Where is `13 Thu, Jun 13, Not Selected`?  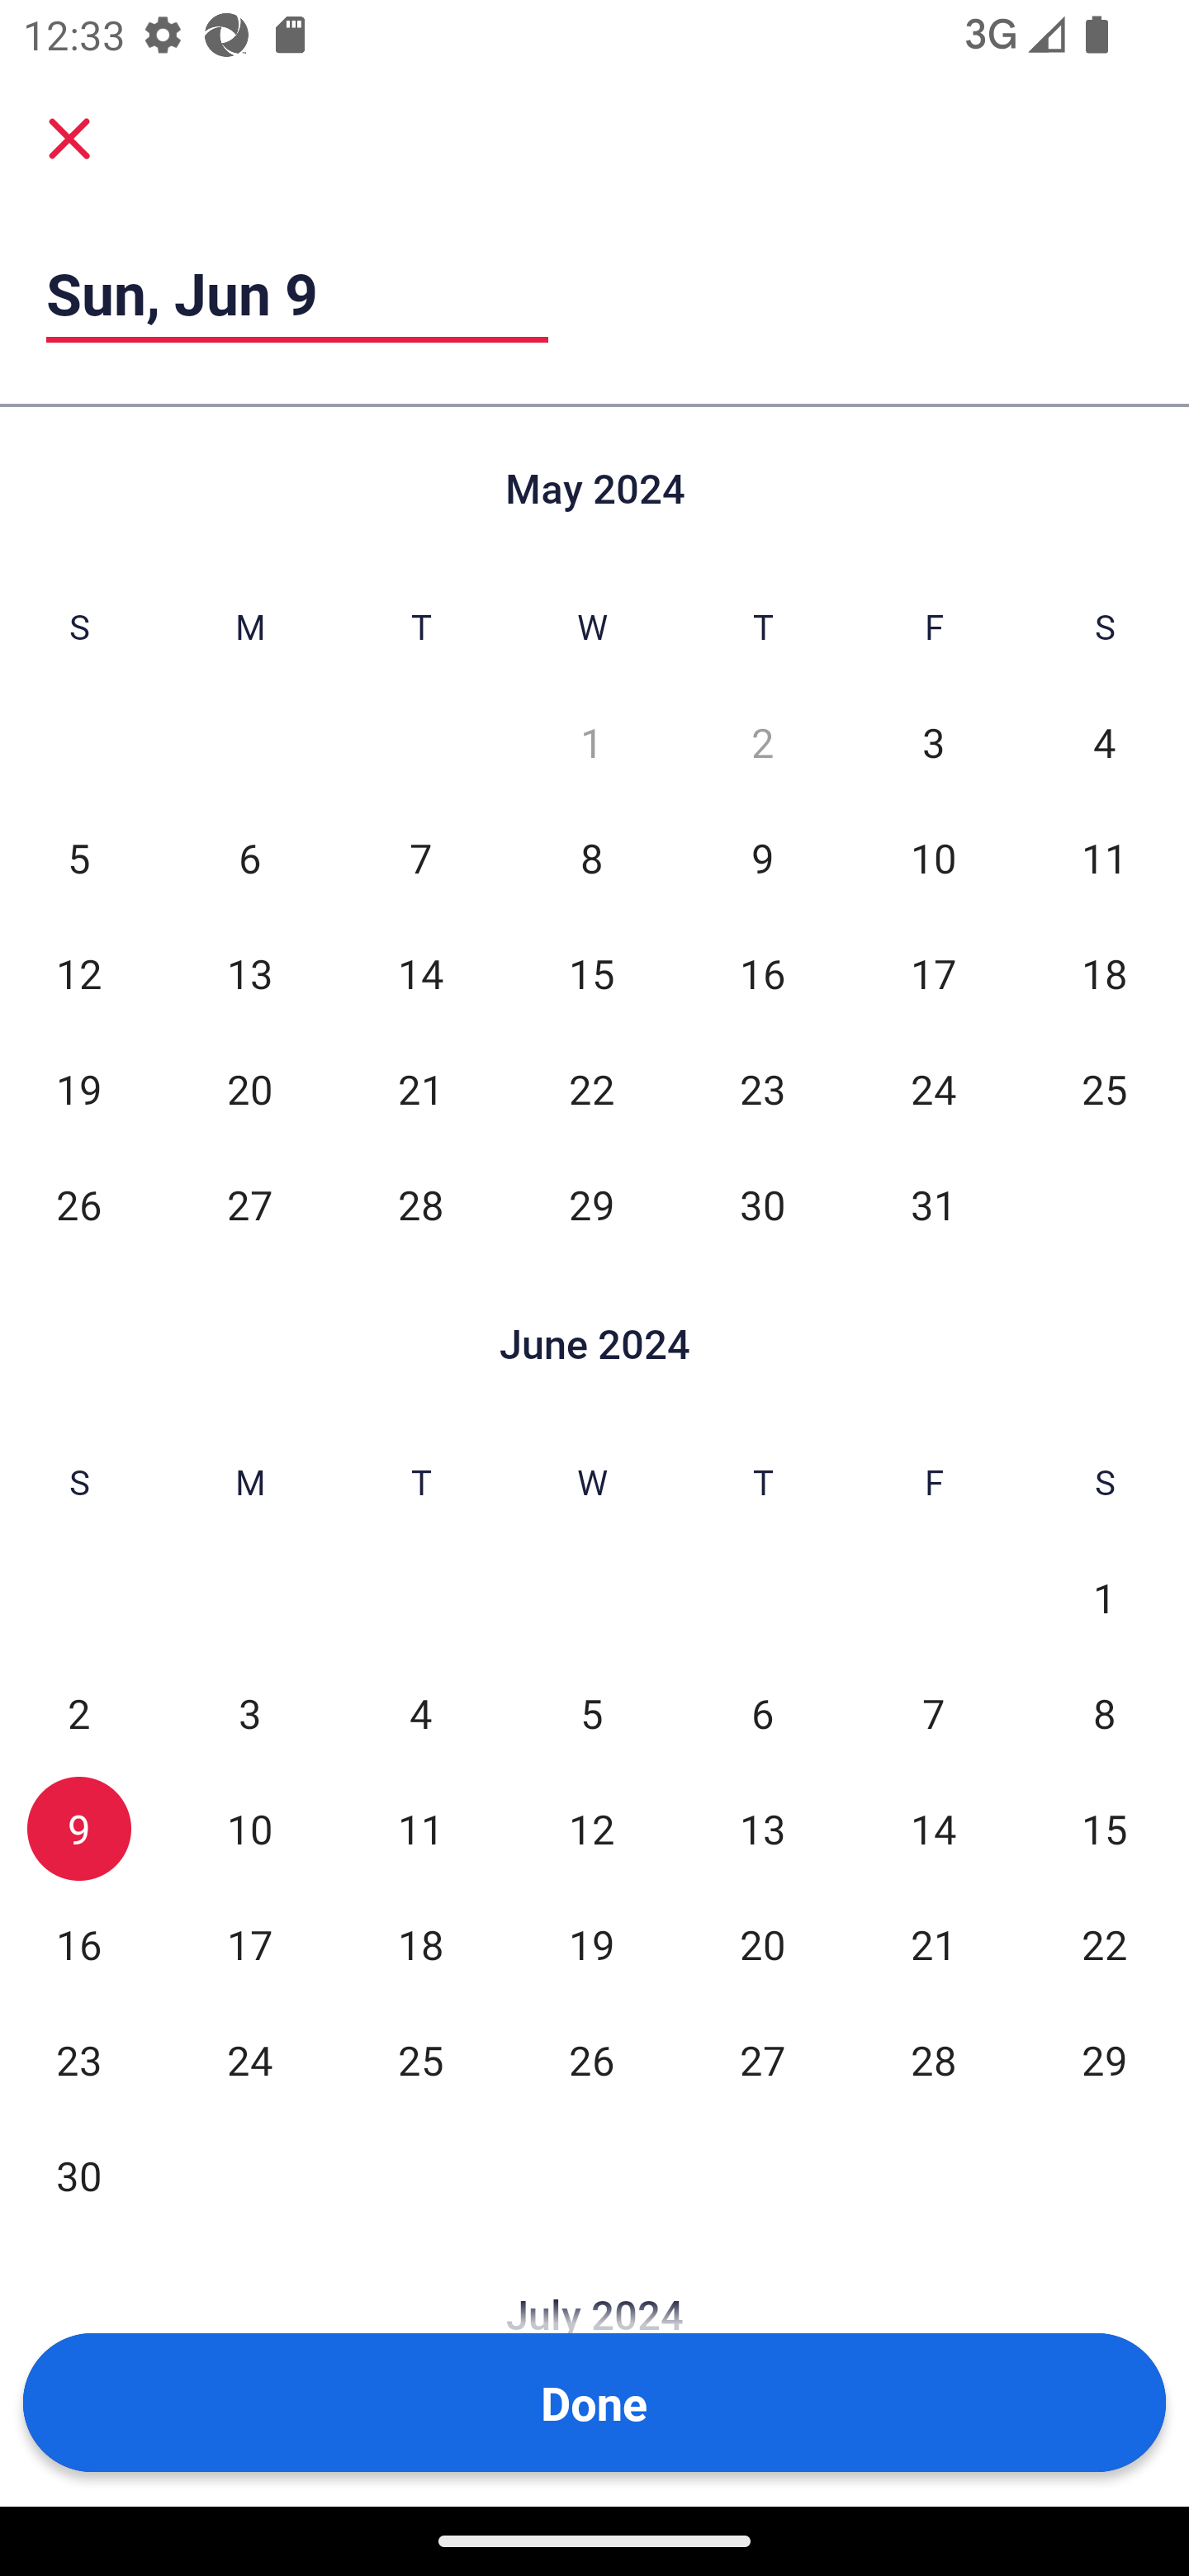
13 Thu, Jun 13, Not Selected is located at coordinates (762, 1828).